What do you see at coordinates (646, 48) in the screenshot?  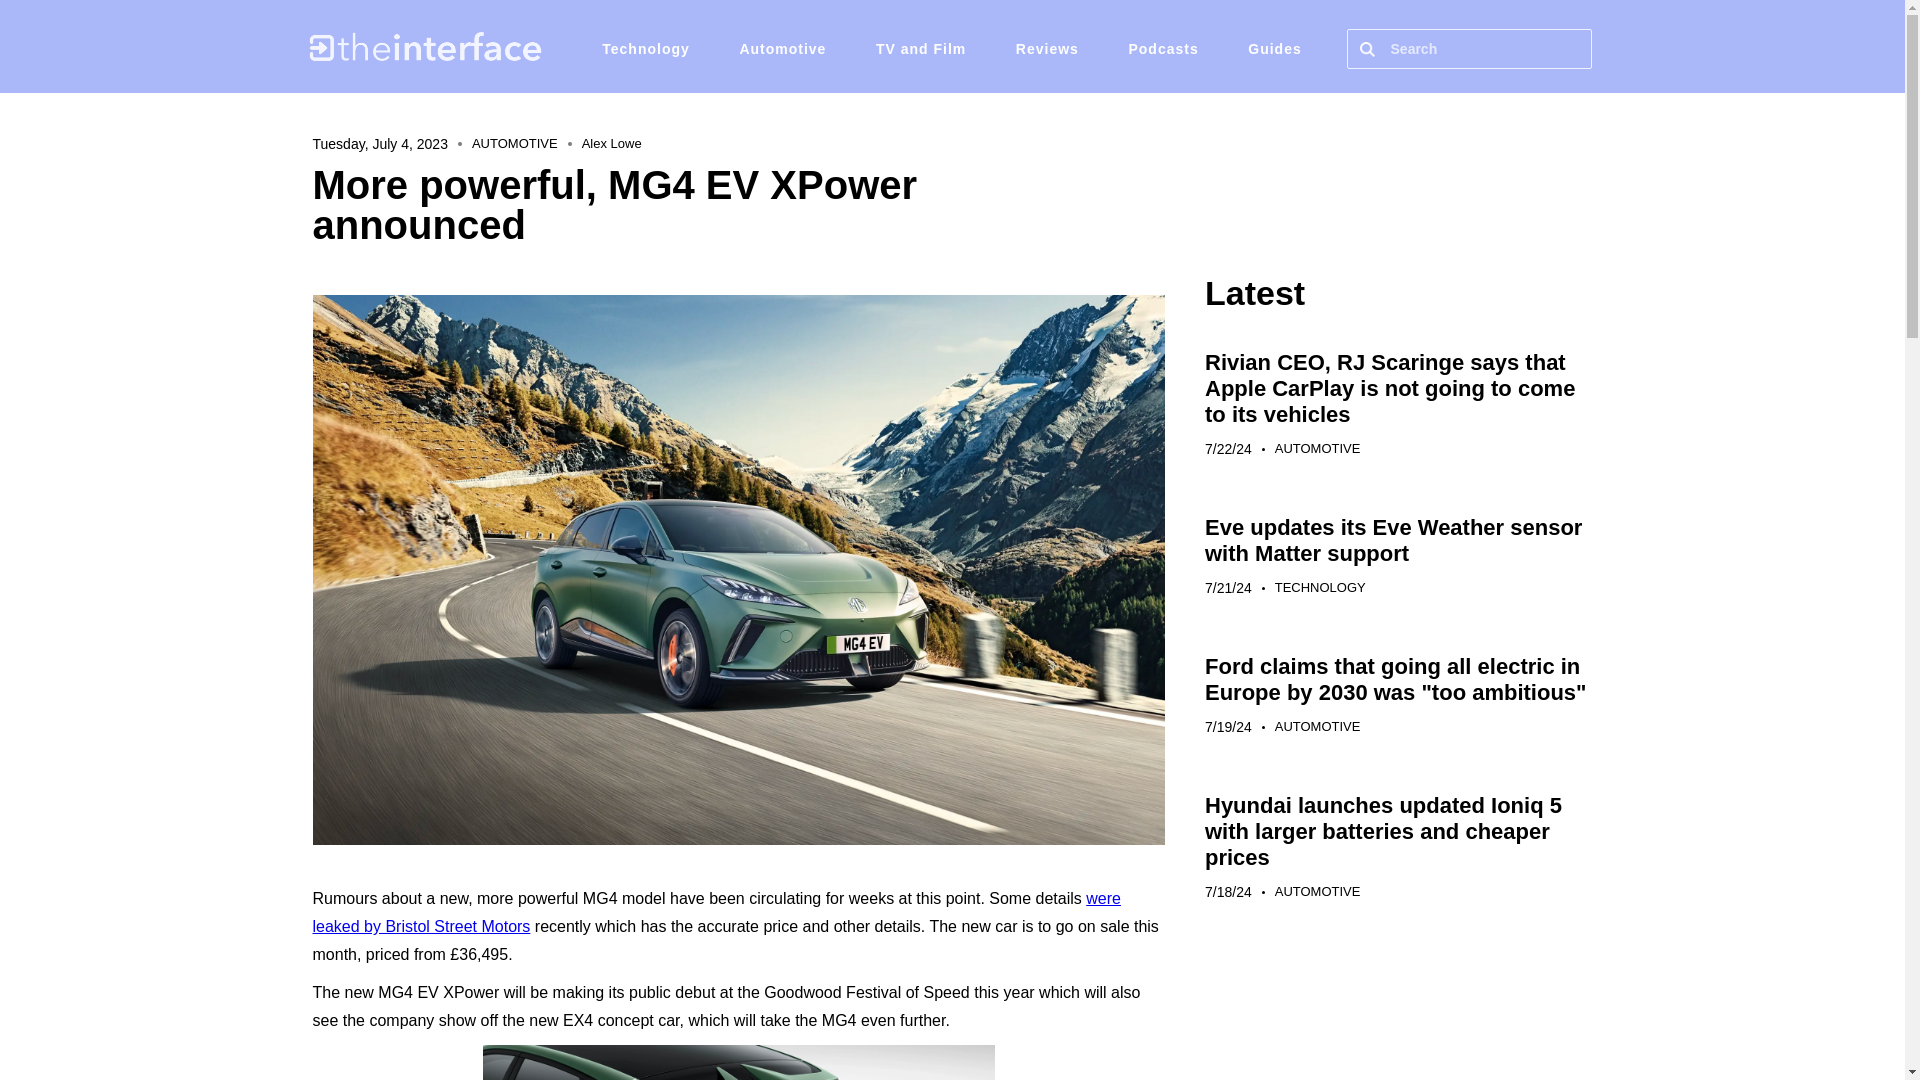 I see `Technology` at bounding box center [646, 48].